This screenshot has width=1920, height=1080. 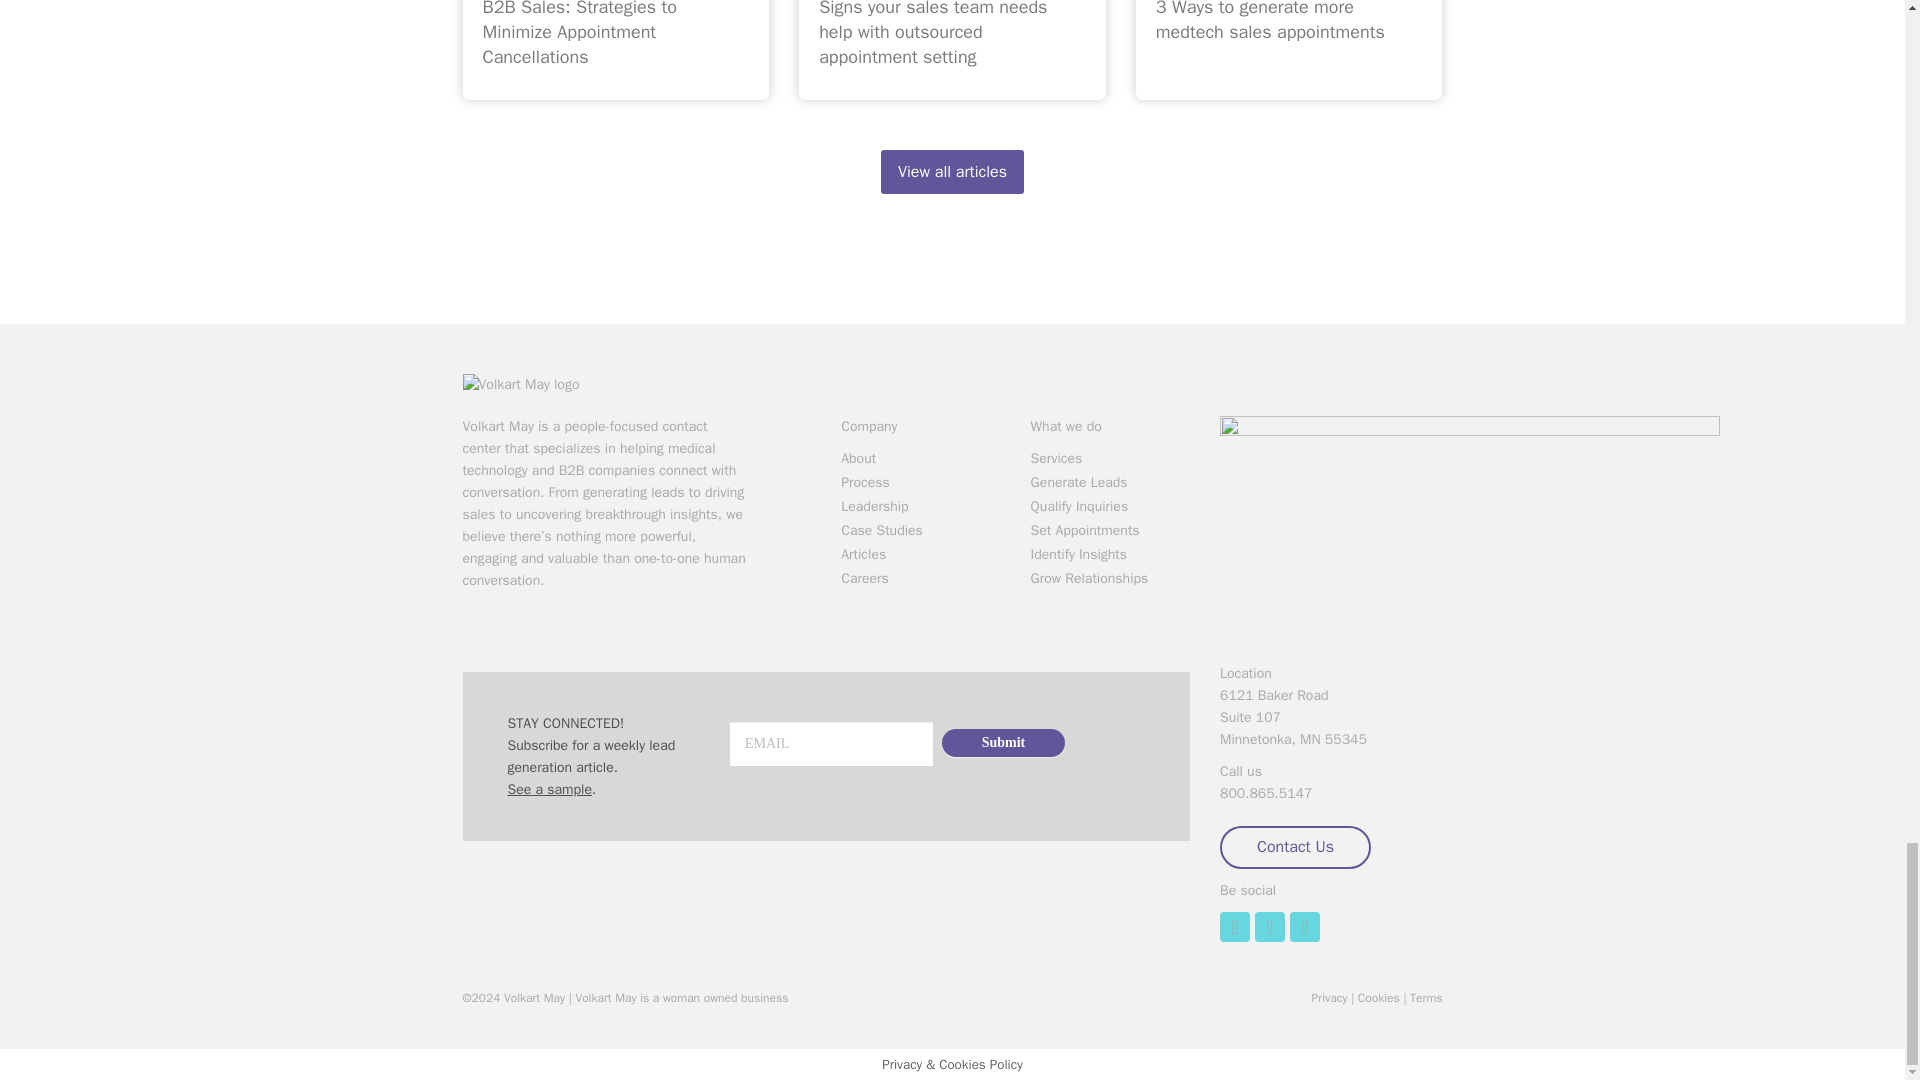 What do you see at coordinates (1110, 578) in the screenshot?
I see `Grow Relationships` at bounding box center [1110, 578].